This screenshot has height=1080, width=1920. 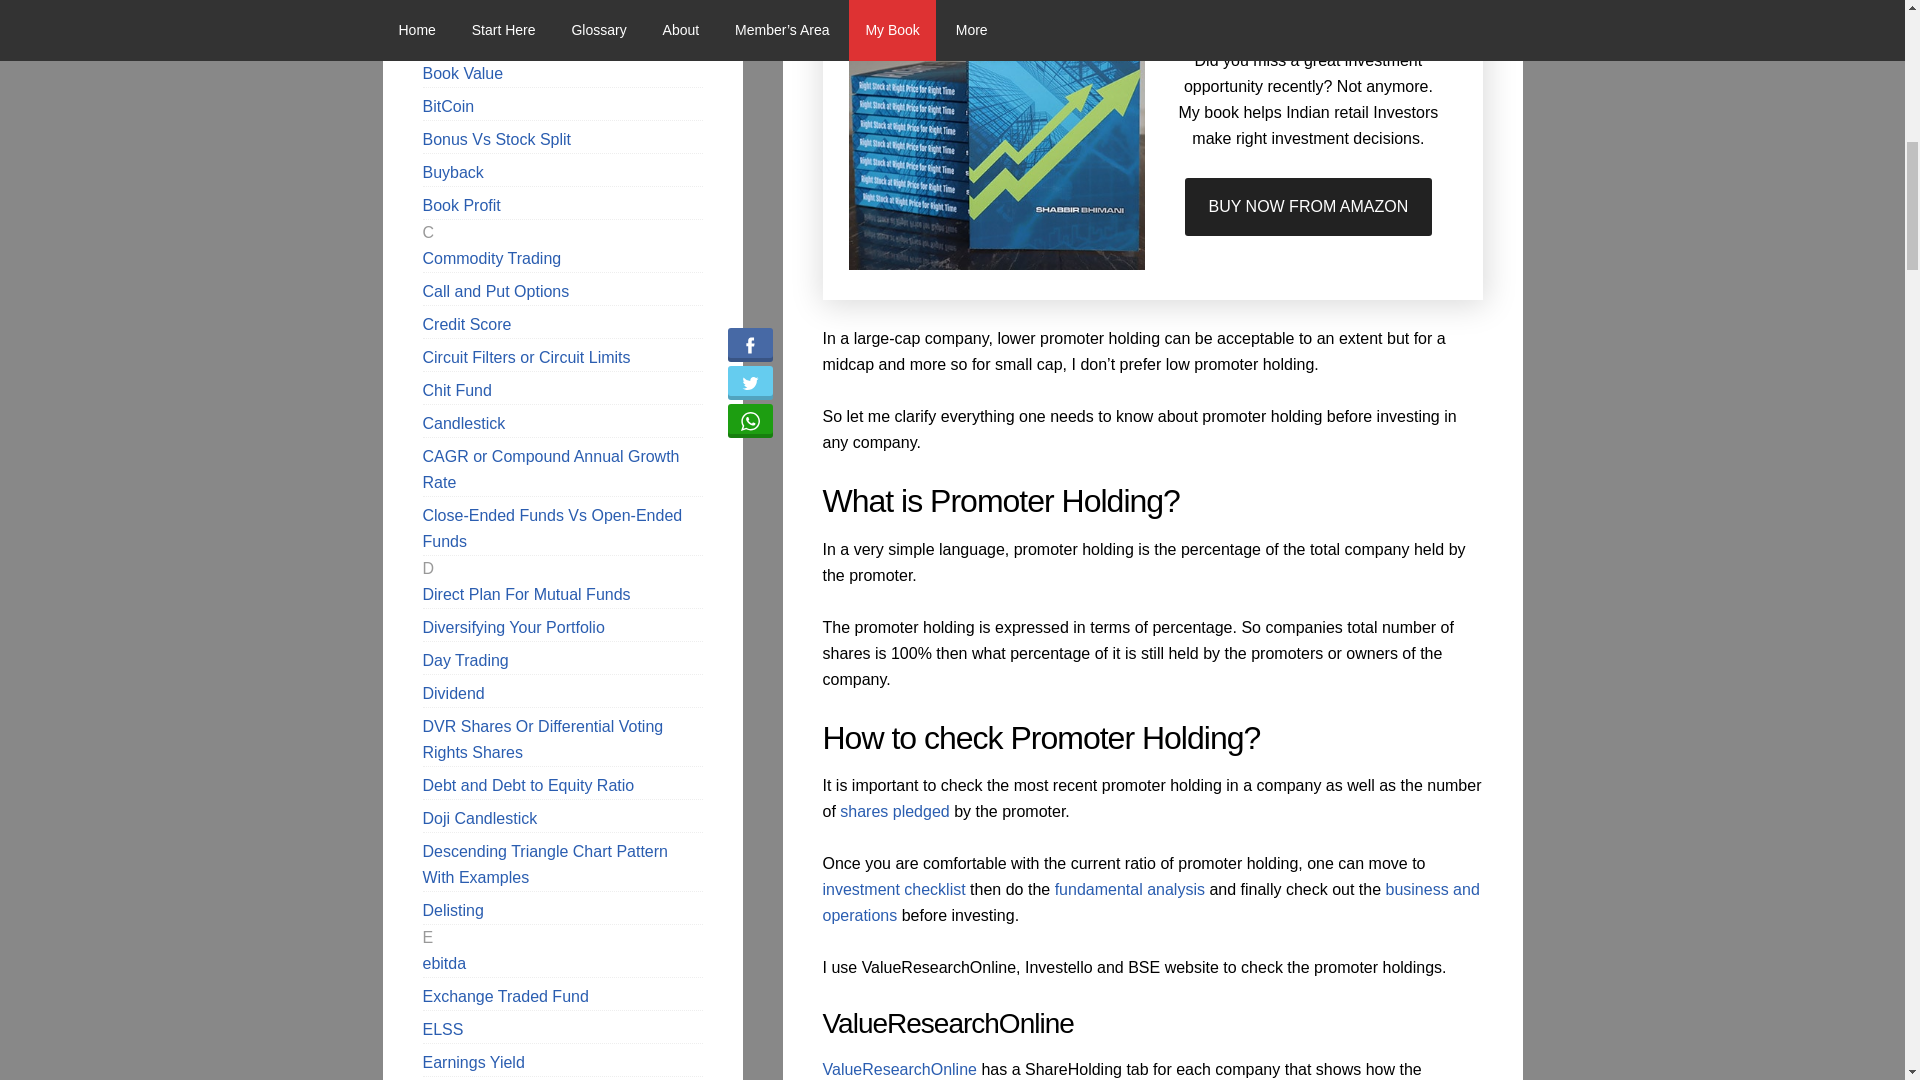 I want to click on shares pledged, so click(x=894, y=811).